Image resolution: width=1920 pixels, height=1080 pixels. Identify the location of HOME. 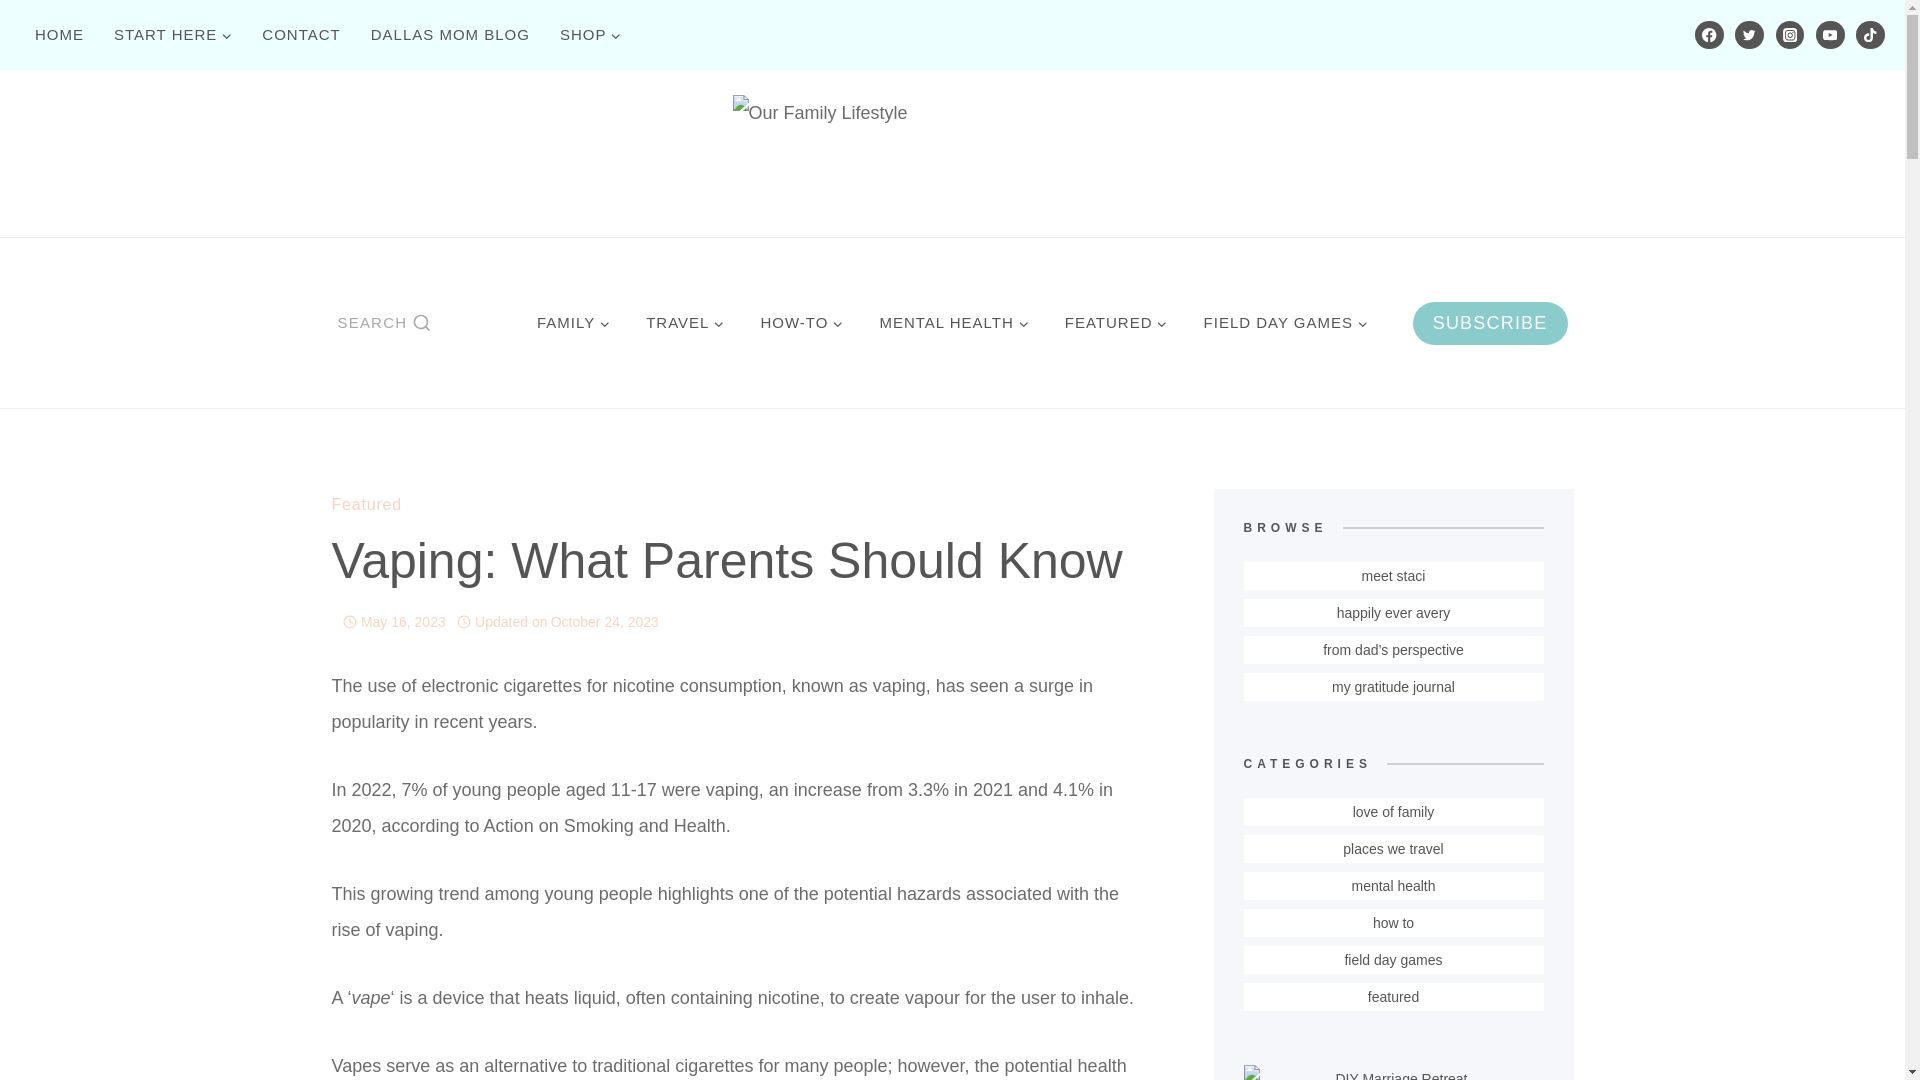
(59, 34).